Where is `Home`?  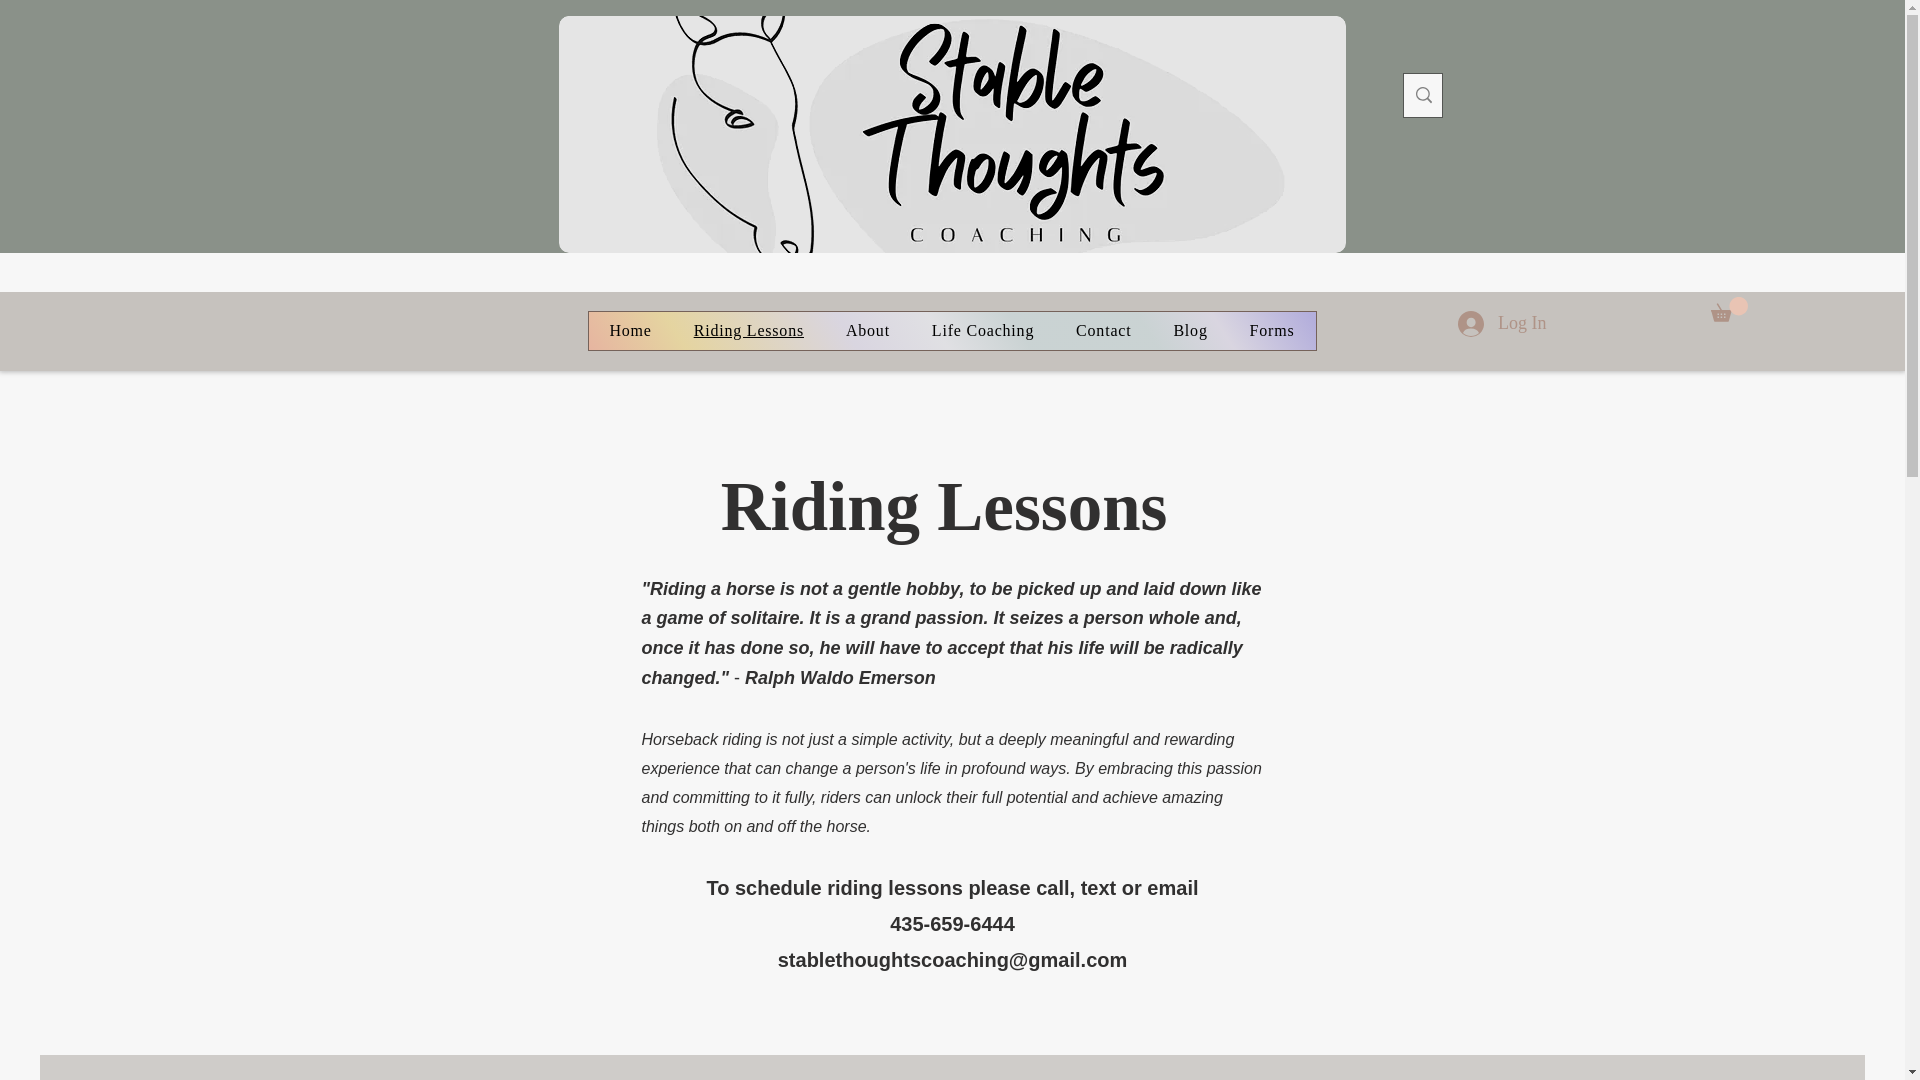 Home is located at coordinates (630, 330).